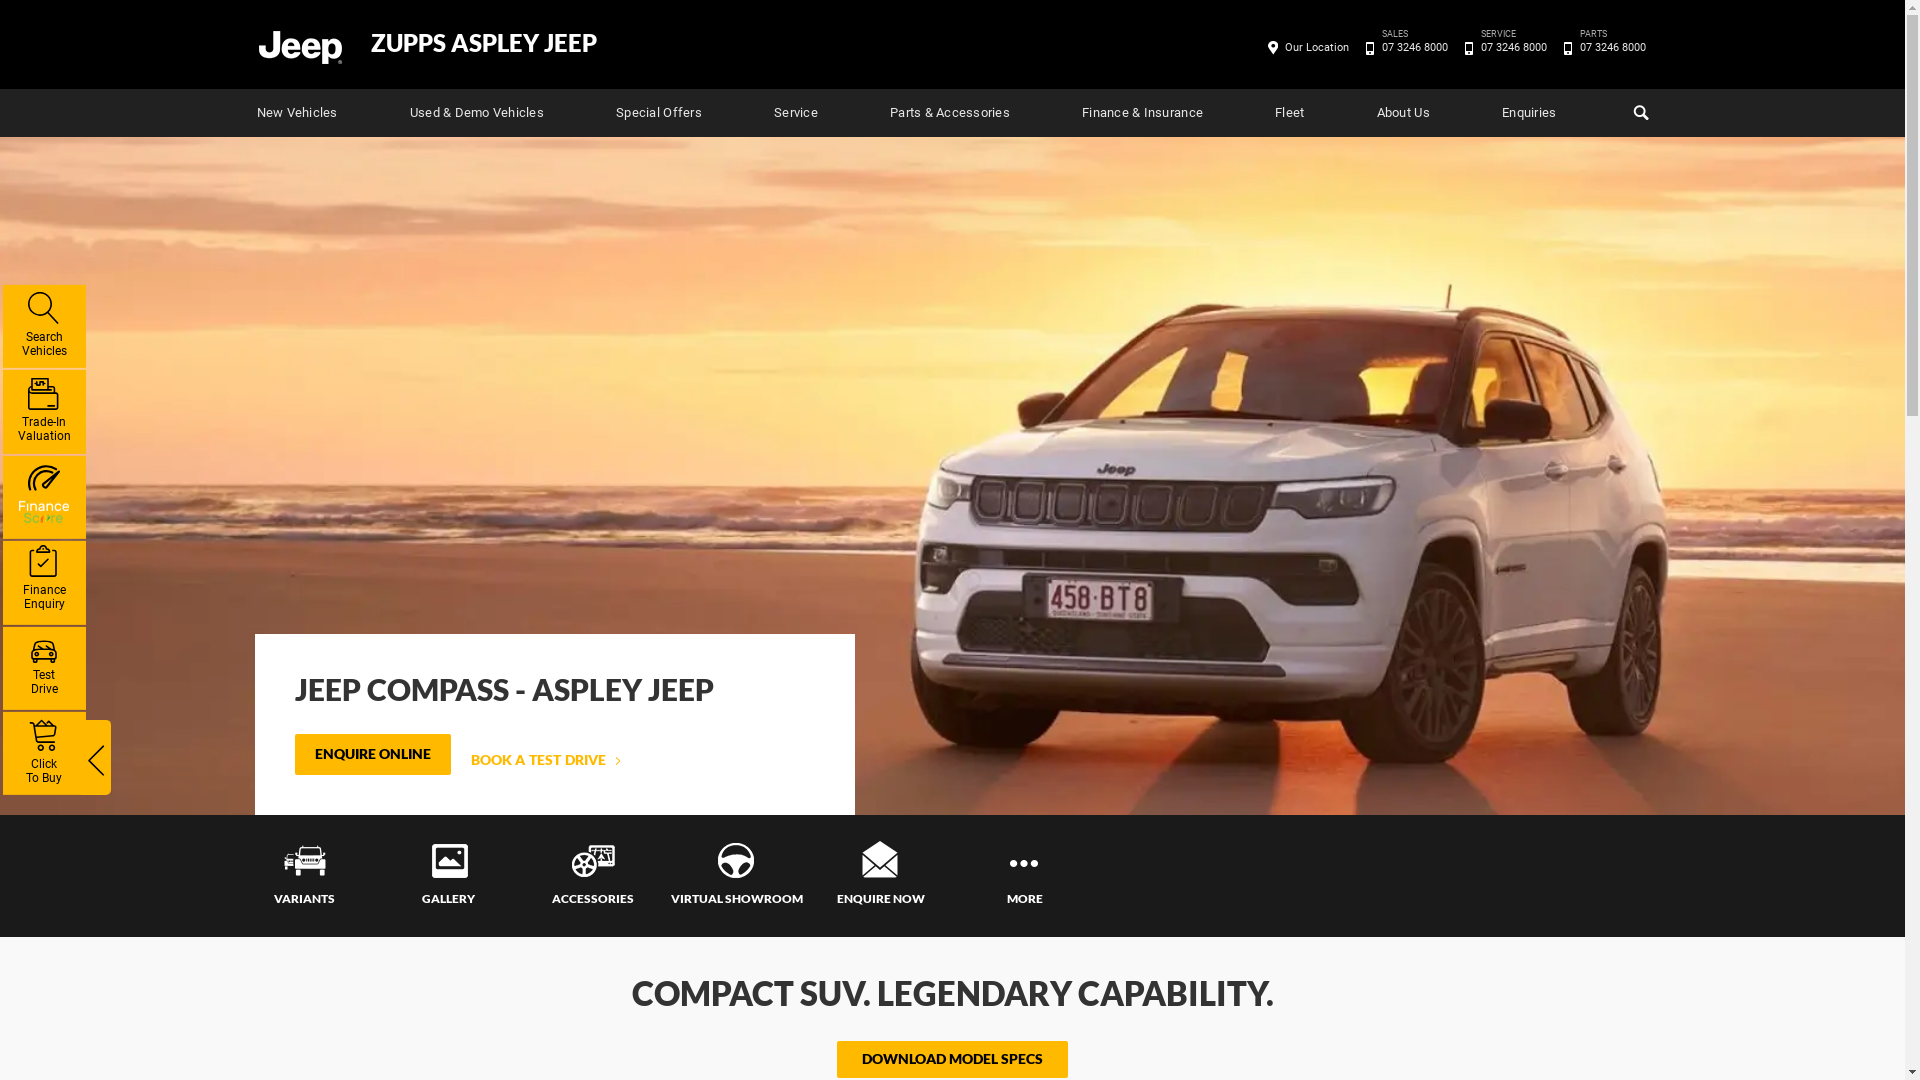  Describe the element at coordinates (1529, 113) in the screenshot. I see `Enquiries` at that location.